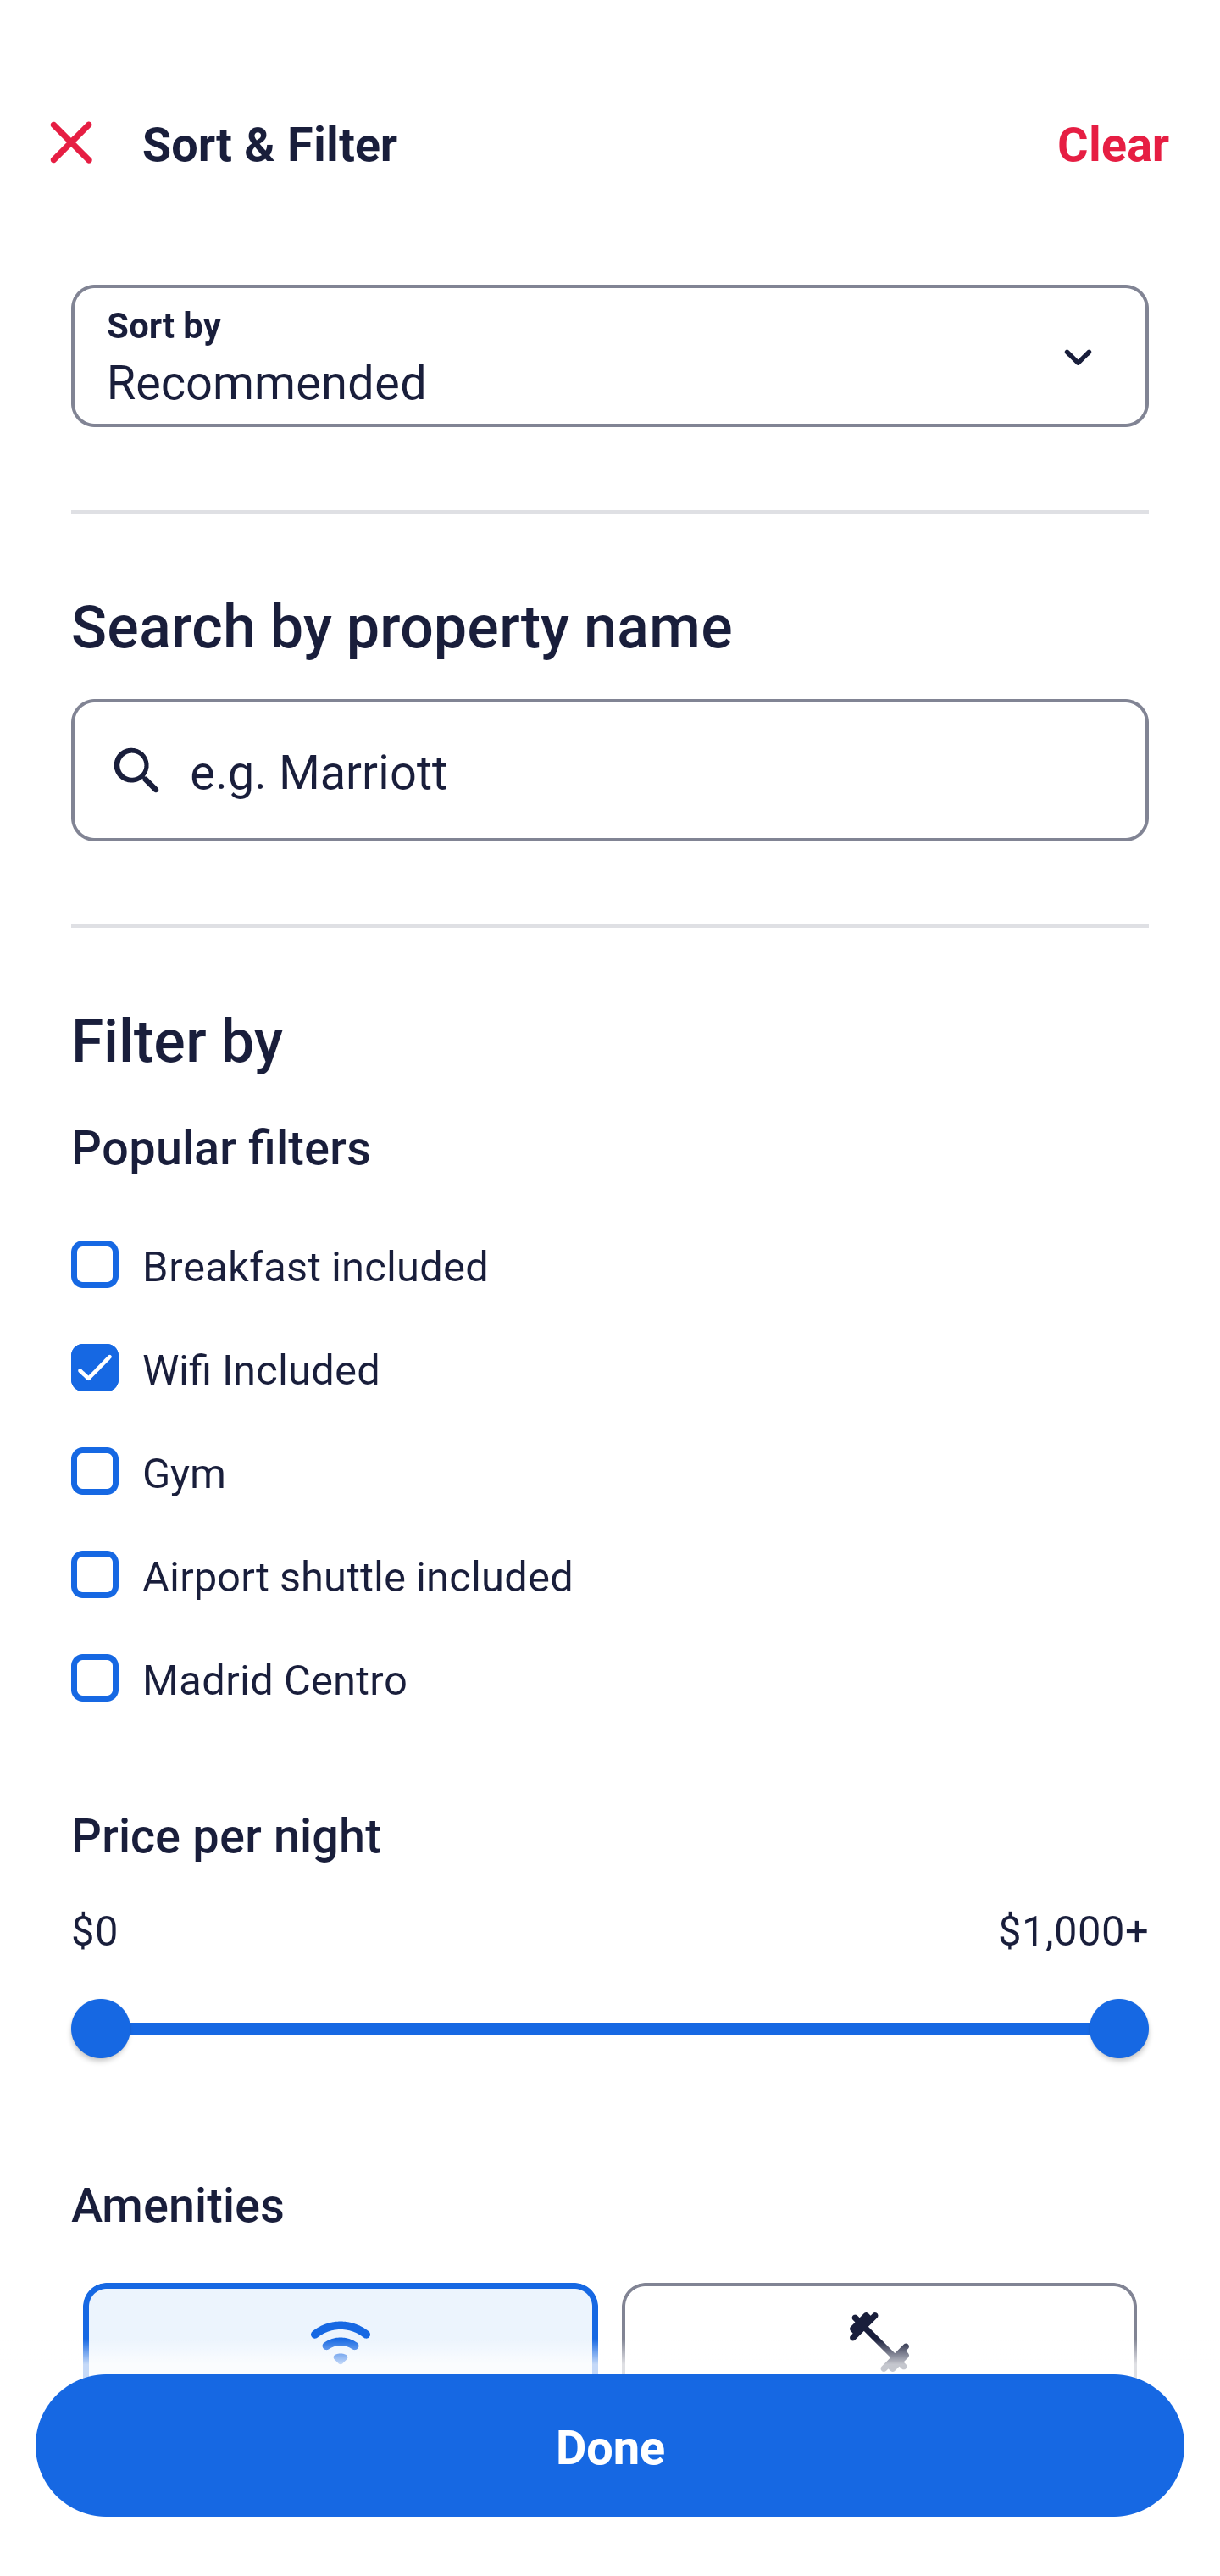 The width and height of the screenshot is (1220, 2576). I want to click on Madrid Centro, Madrid Centro, so click(610, 1678).